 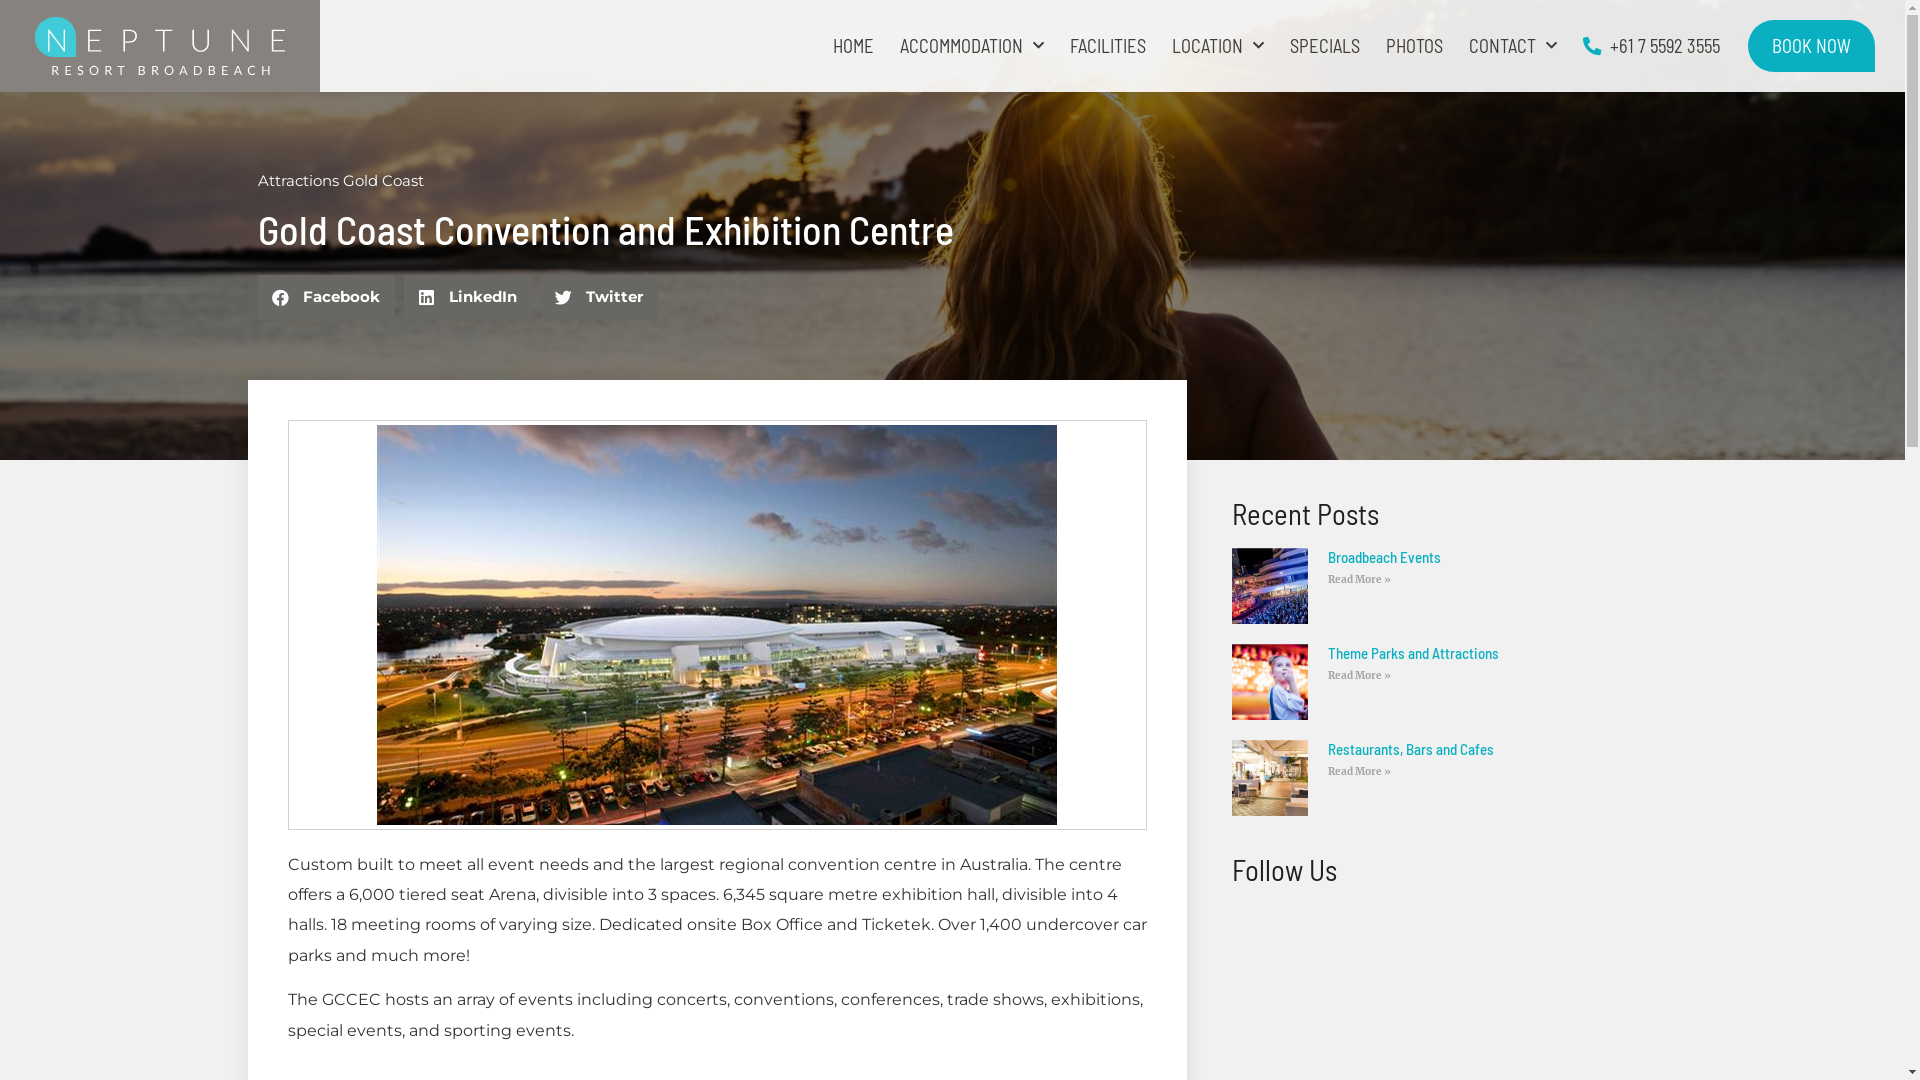 What do you see at coordinates (1414, 46) in the screenshot?
I see `PHOTOS` at bounding box center [1414, 46].